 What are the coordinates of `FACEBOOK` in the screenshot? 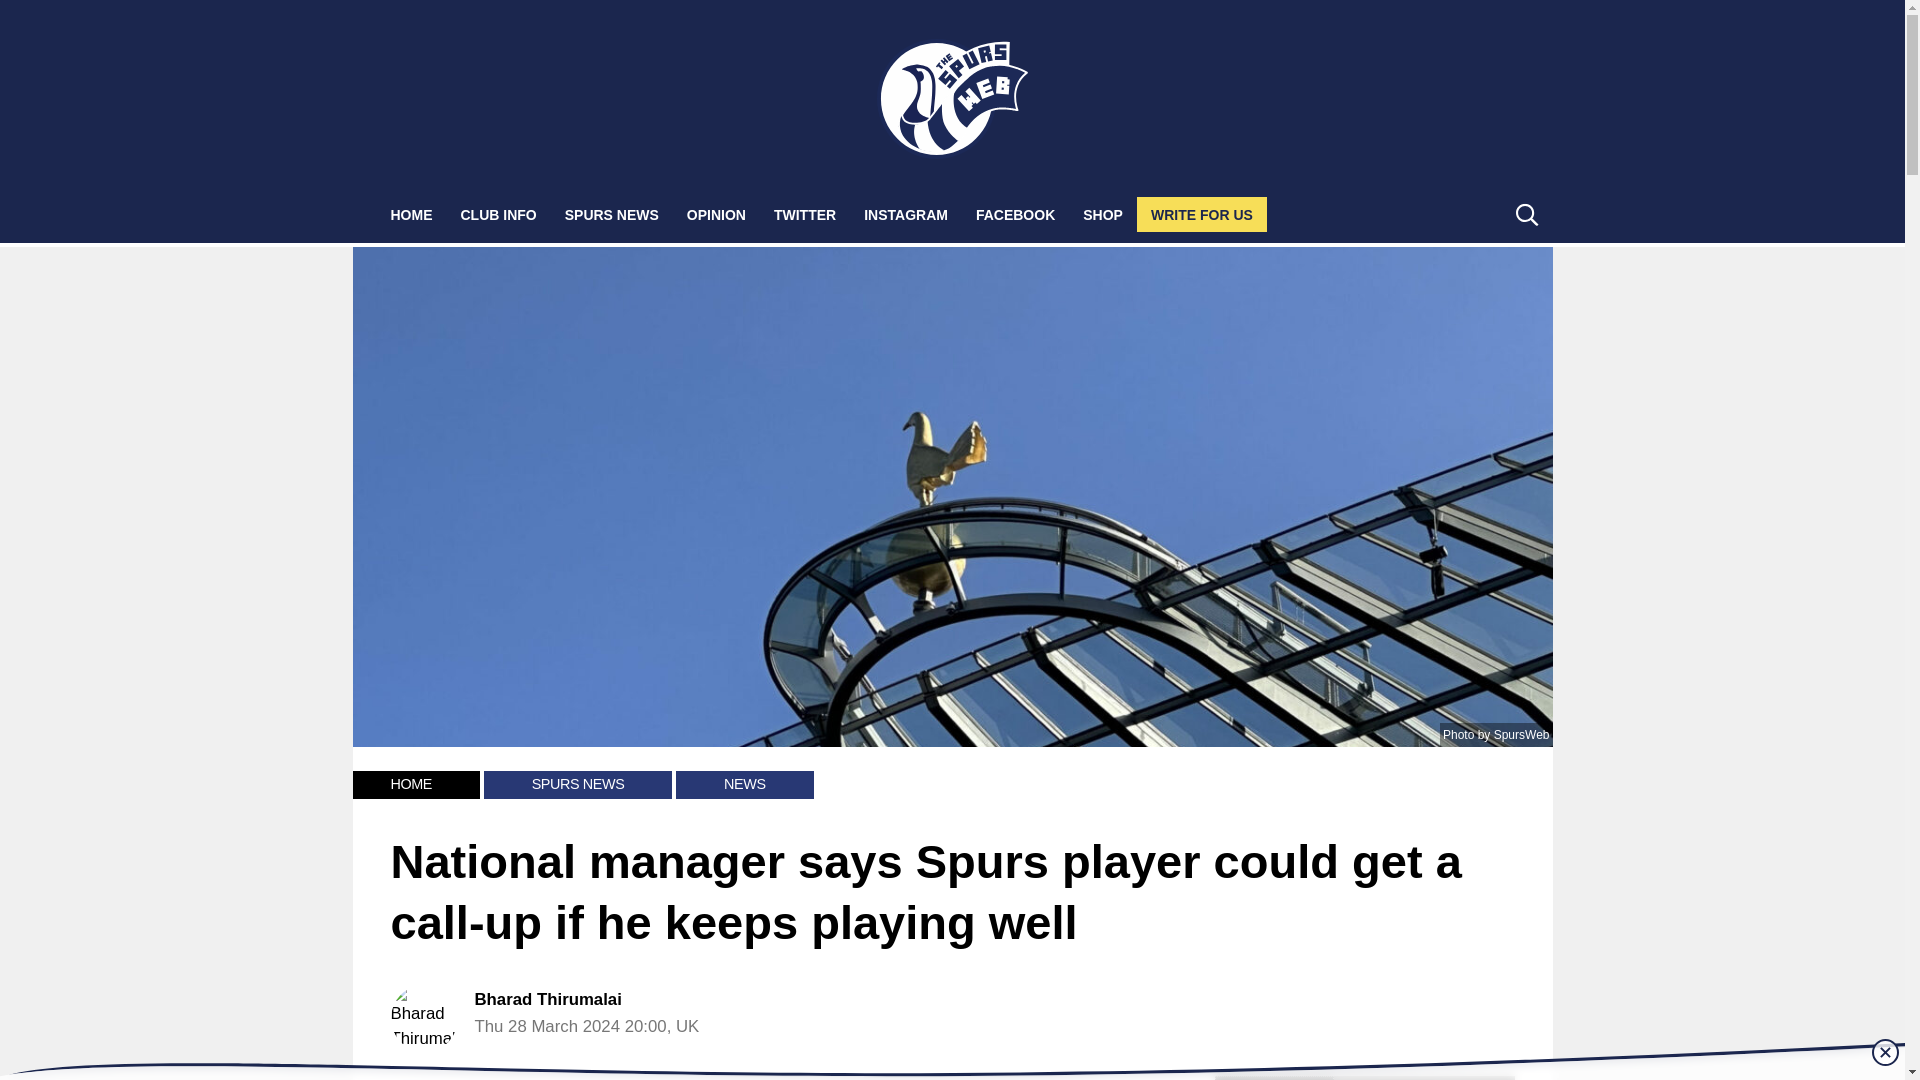 It's located at (1015, 214).